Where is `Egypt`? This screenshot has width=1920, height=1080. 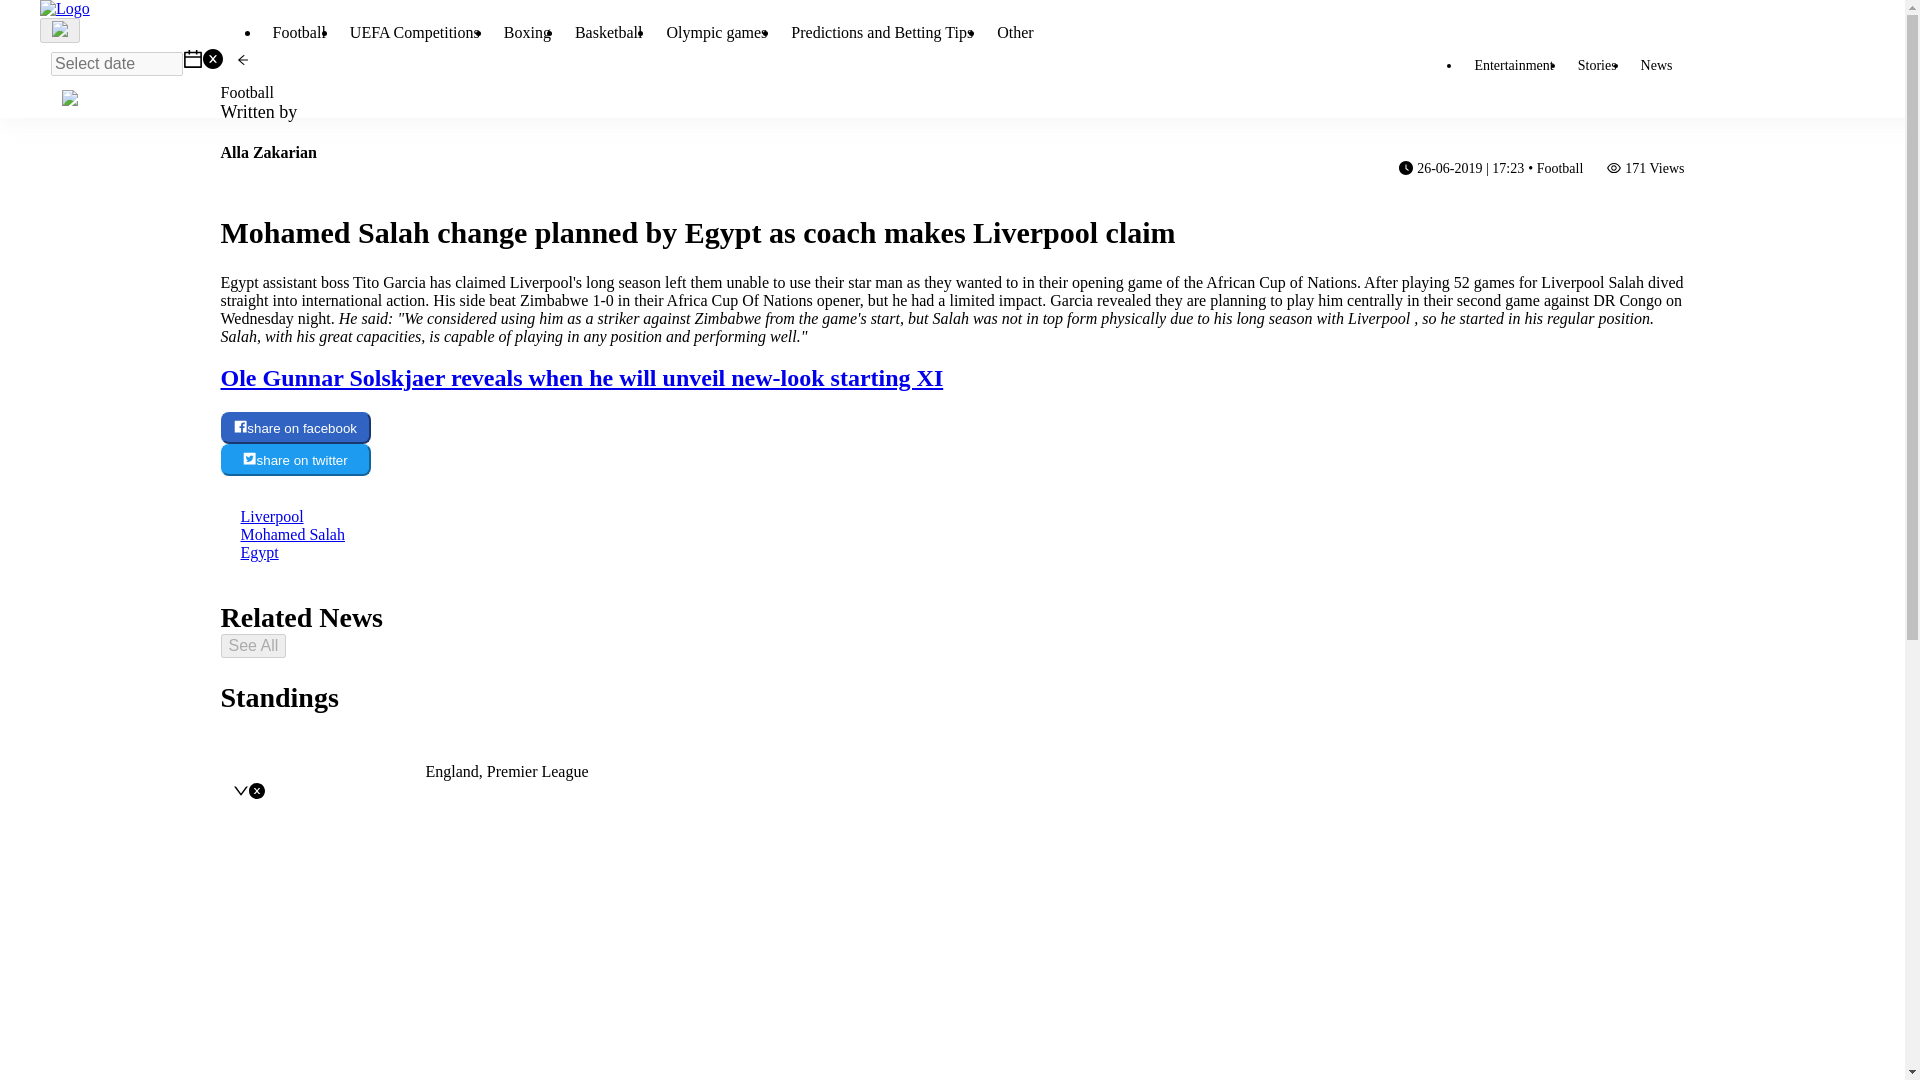
Egypt is located at coordinates (259, 552).